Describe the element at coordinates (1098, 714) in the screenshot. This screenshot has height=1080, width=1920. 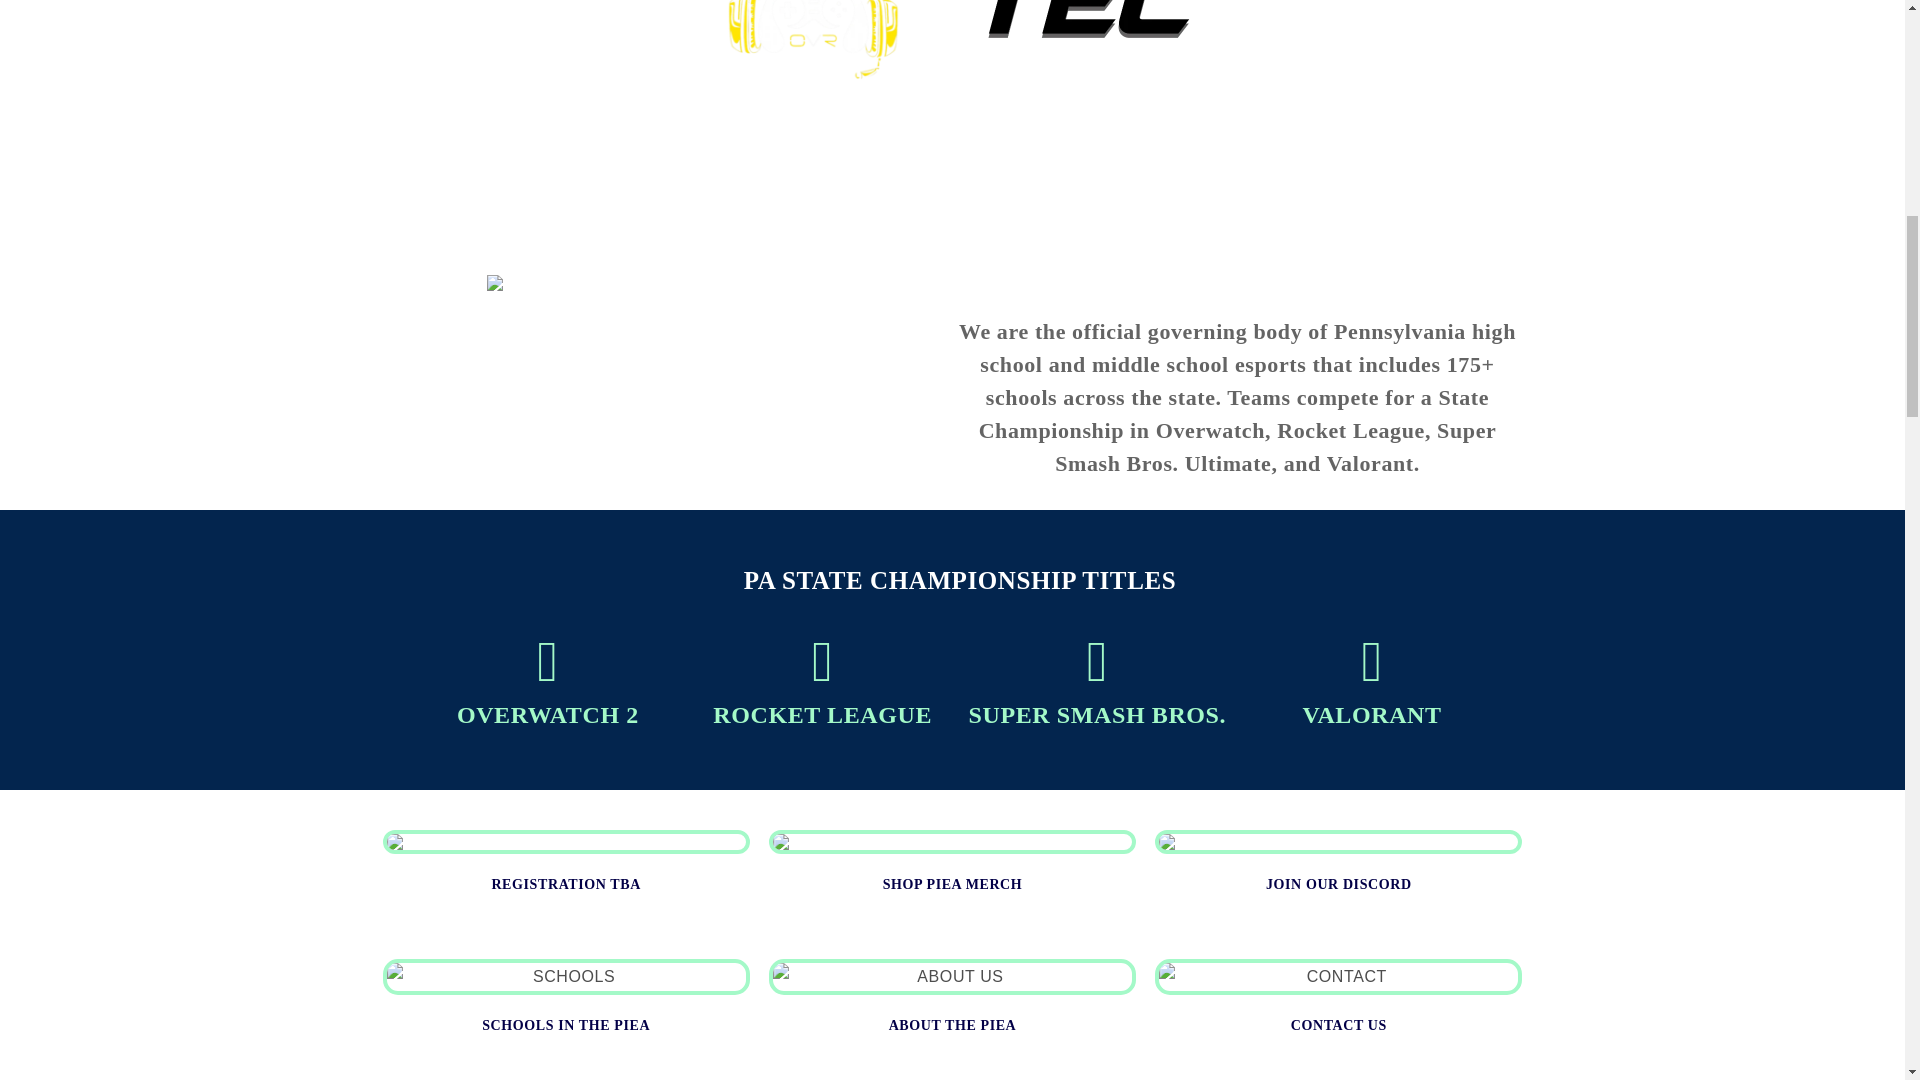
I see `SUPER SMASH BROS.` at that location.